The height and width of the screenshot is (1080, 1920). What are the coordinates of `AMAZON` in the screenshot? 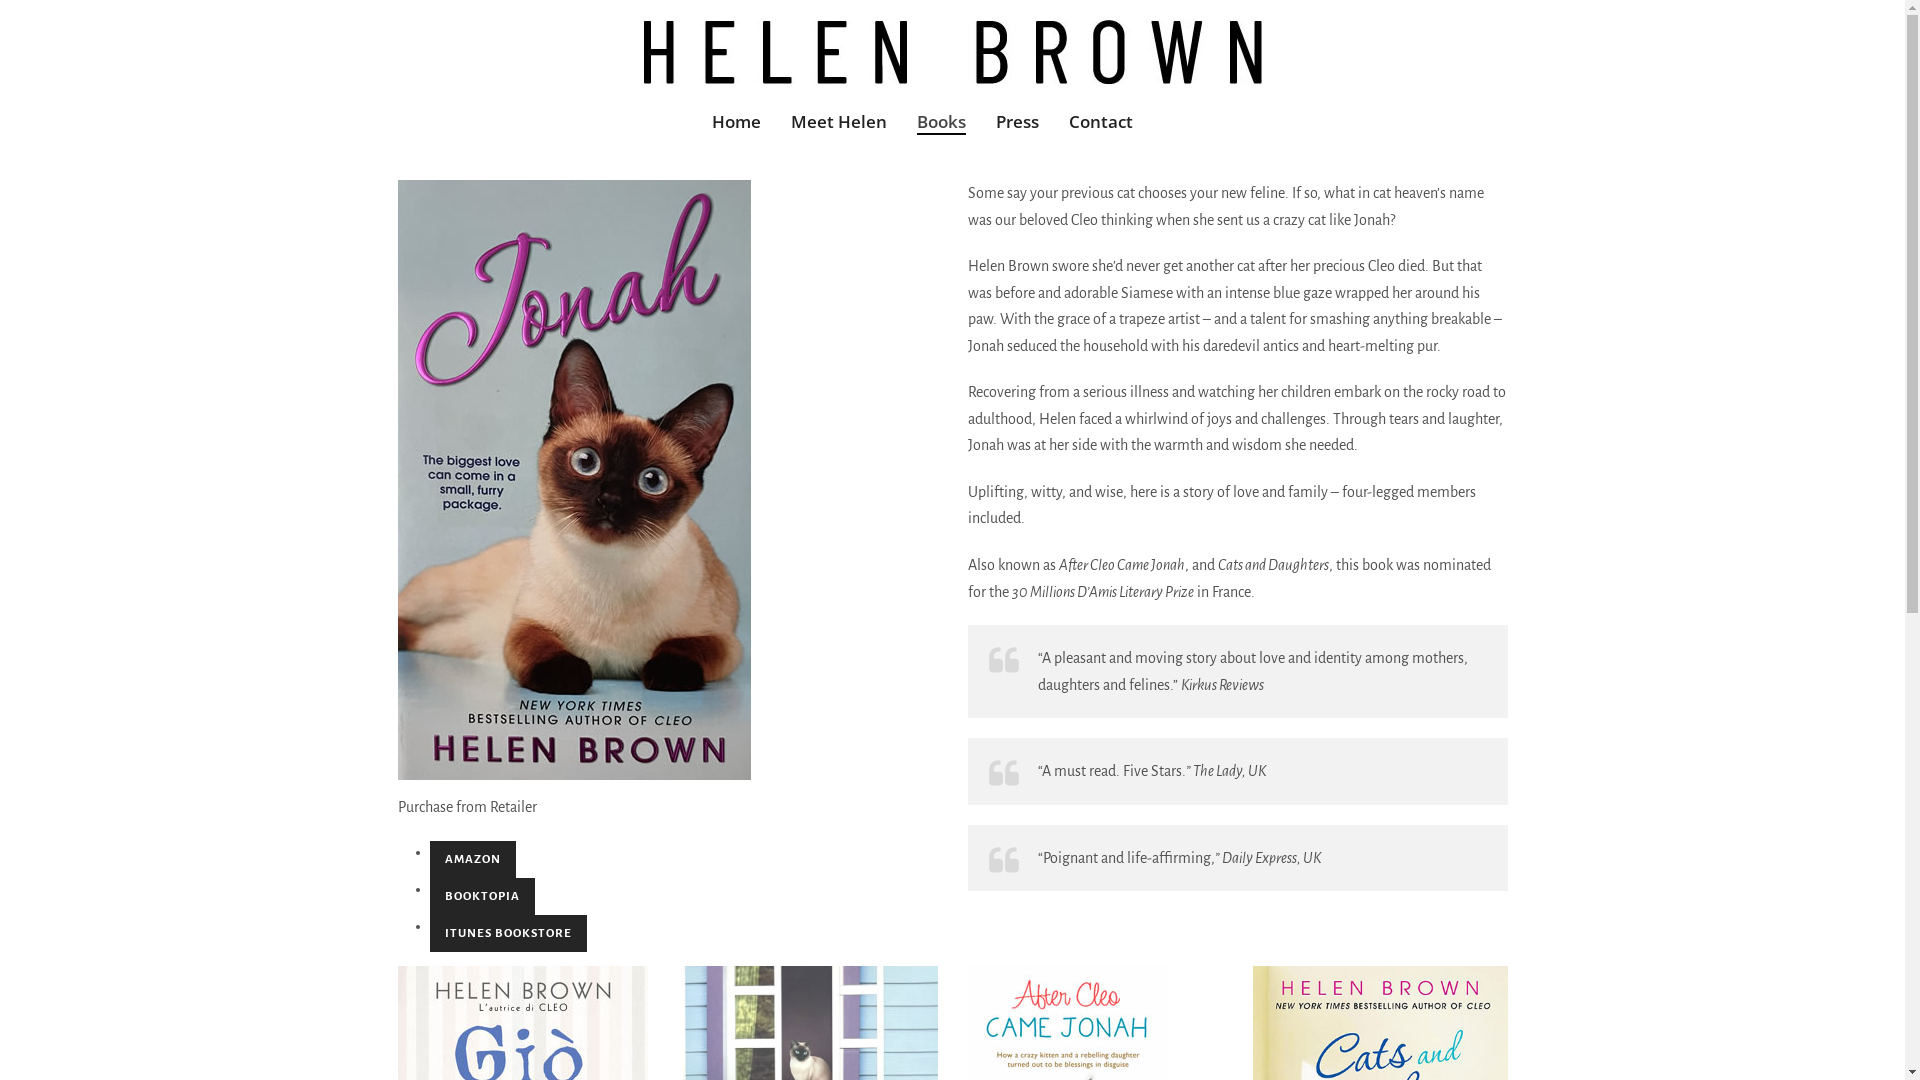 It's located at (473, 860).